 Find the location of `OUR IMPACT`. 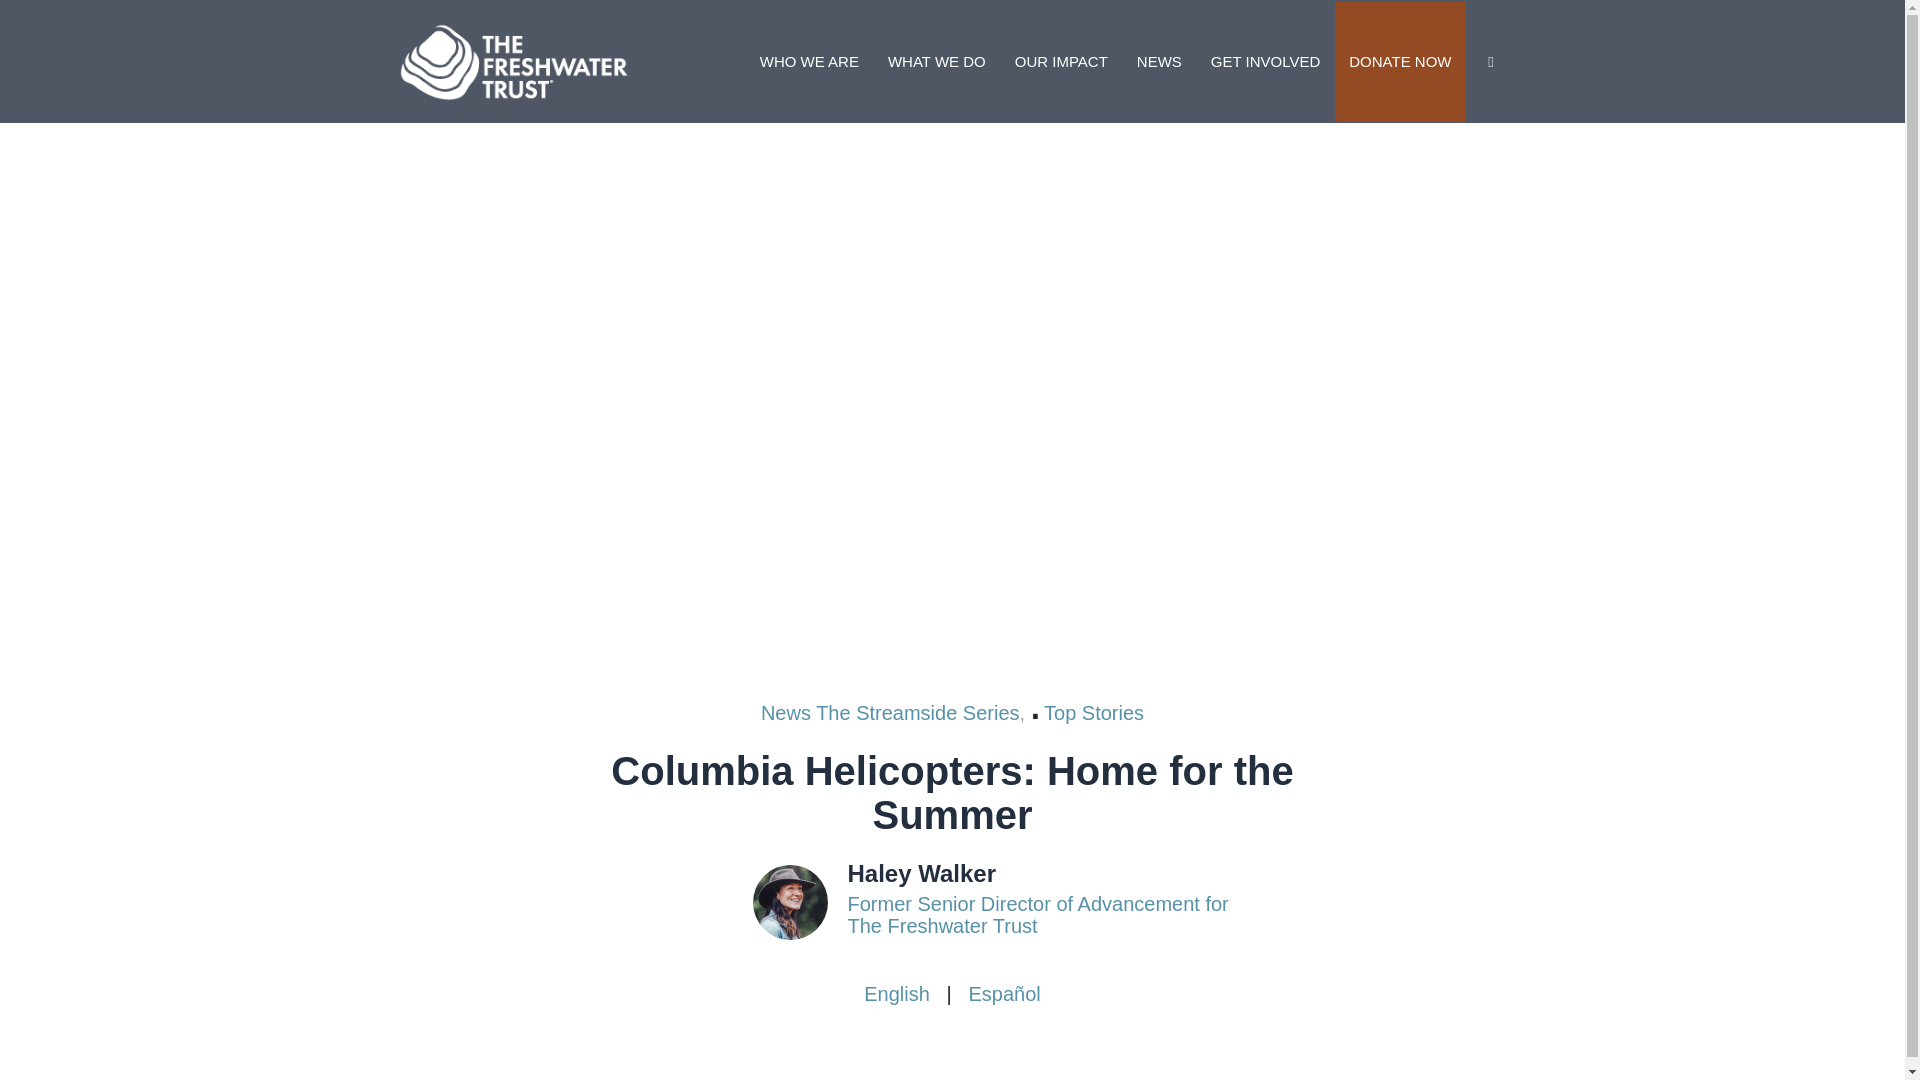

OUR IMPACT is located at coordinates (1060, 62).